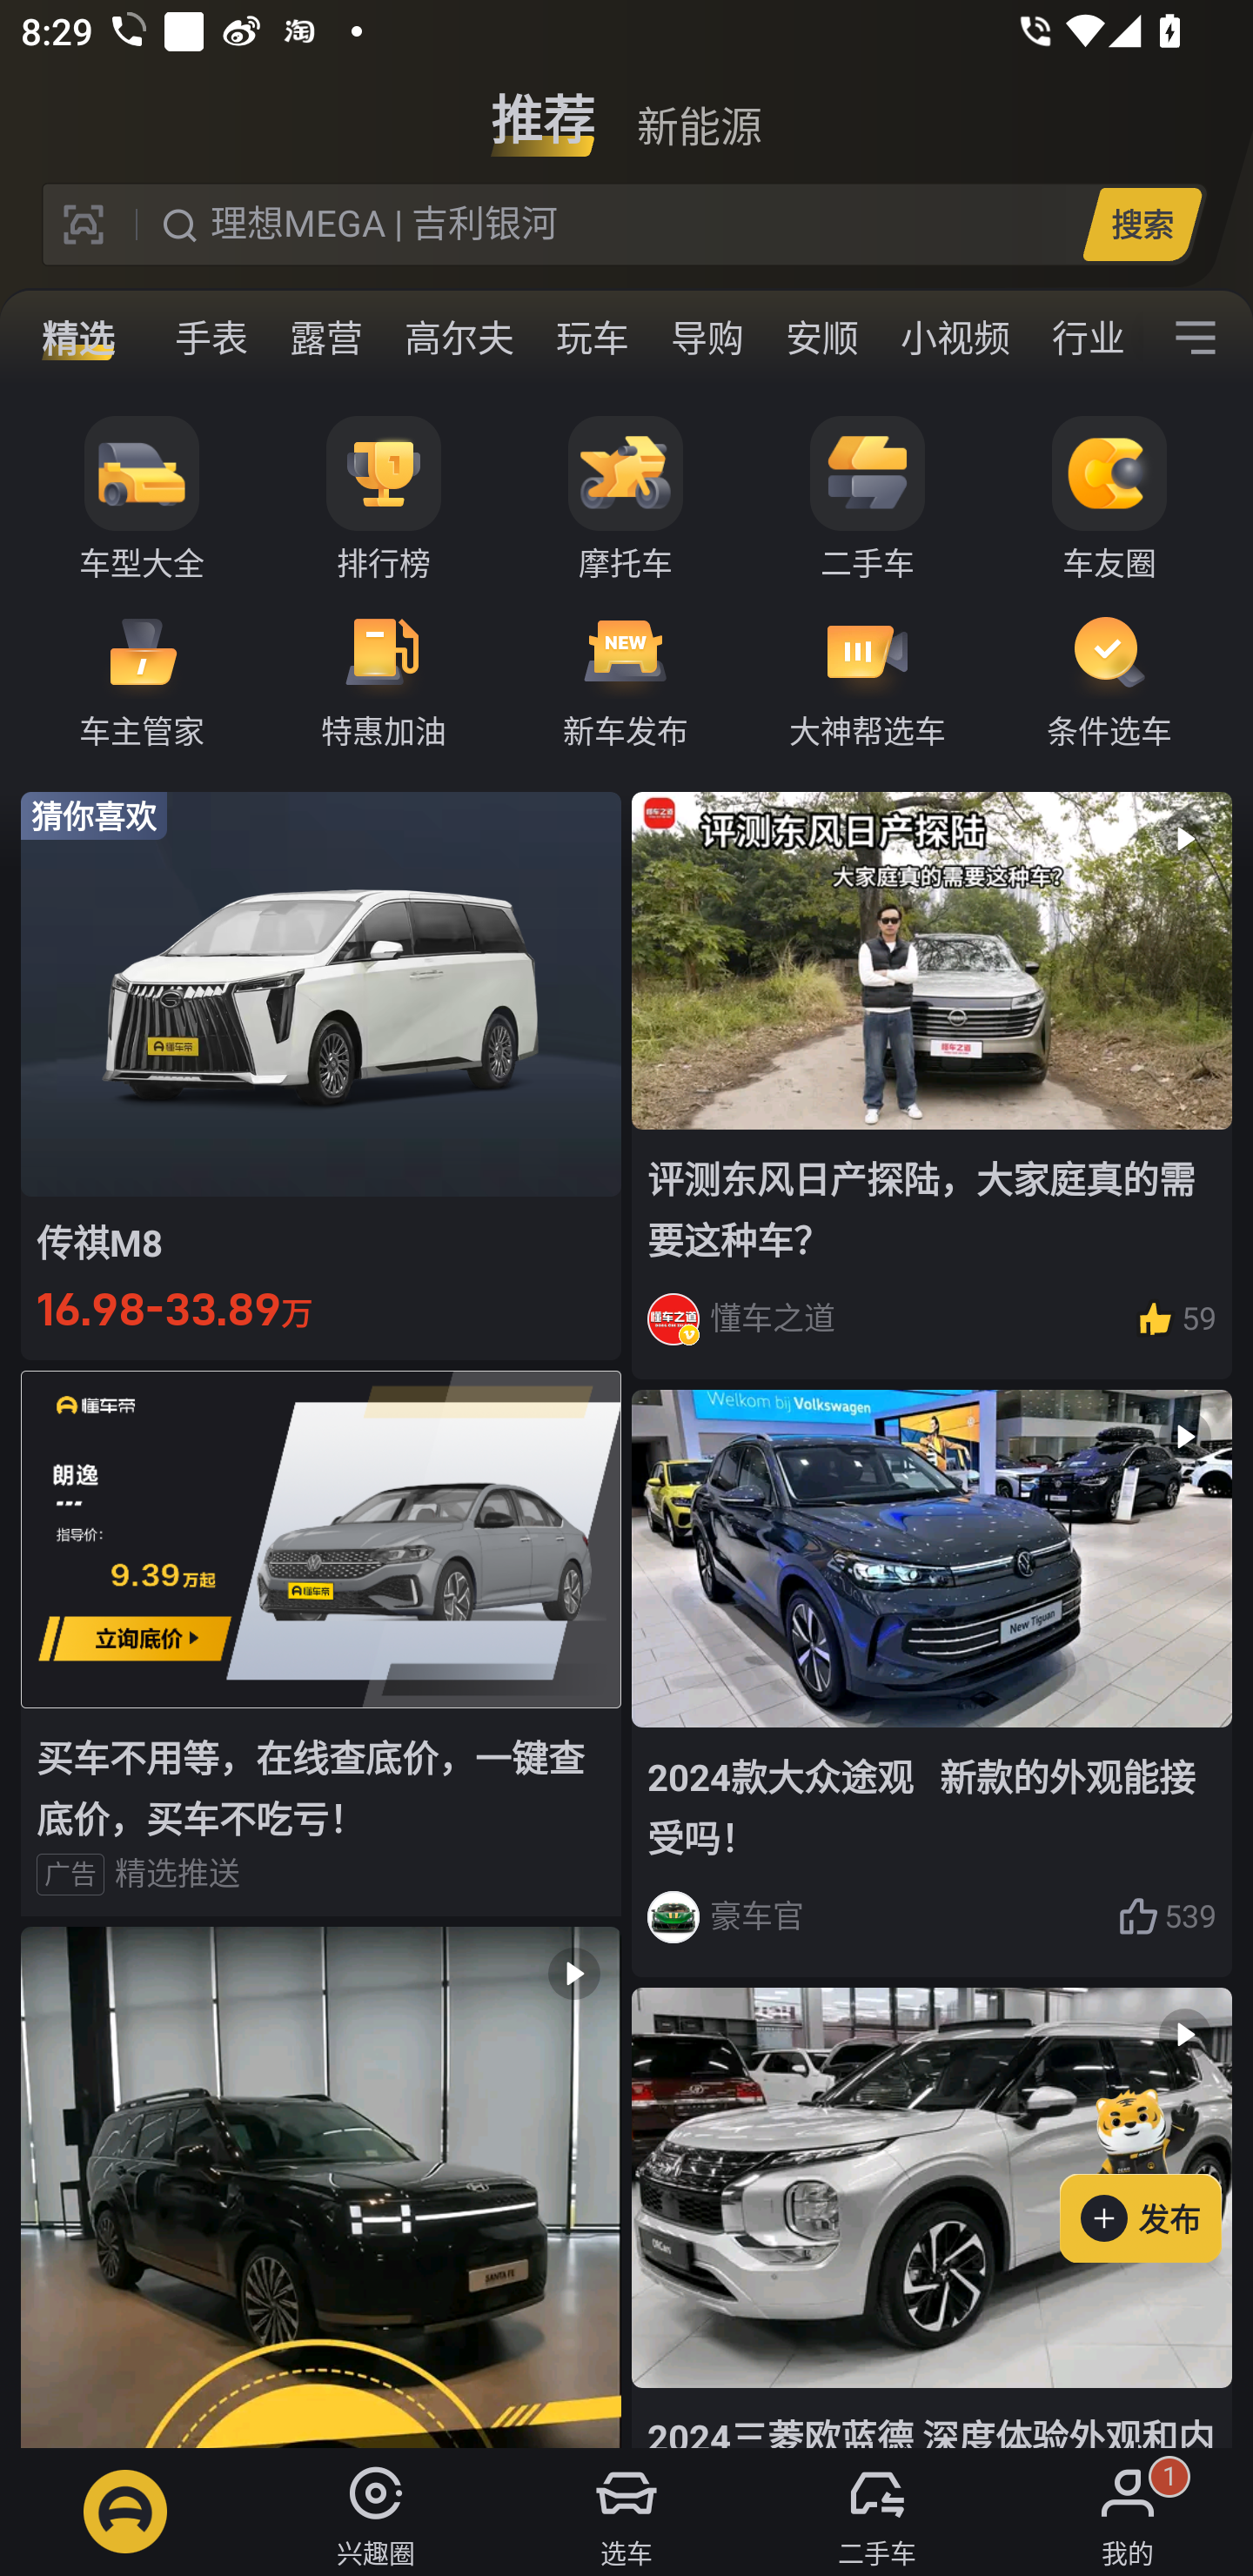 This screenshot has height=2576, width=1253. What do you see at coordinates (1128, 2512) in the screenshot?
I see ` 我的` at bounding box center [1128, 2512].